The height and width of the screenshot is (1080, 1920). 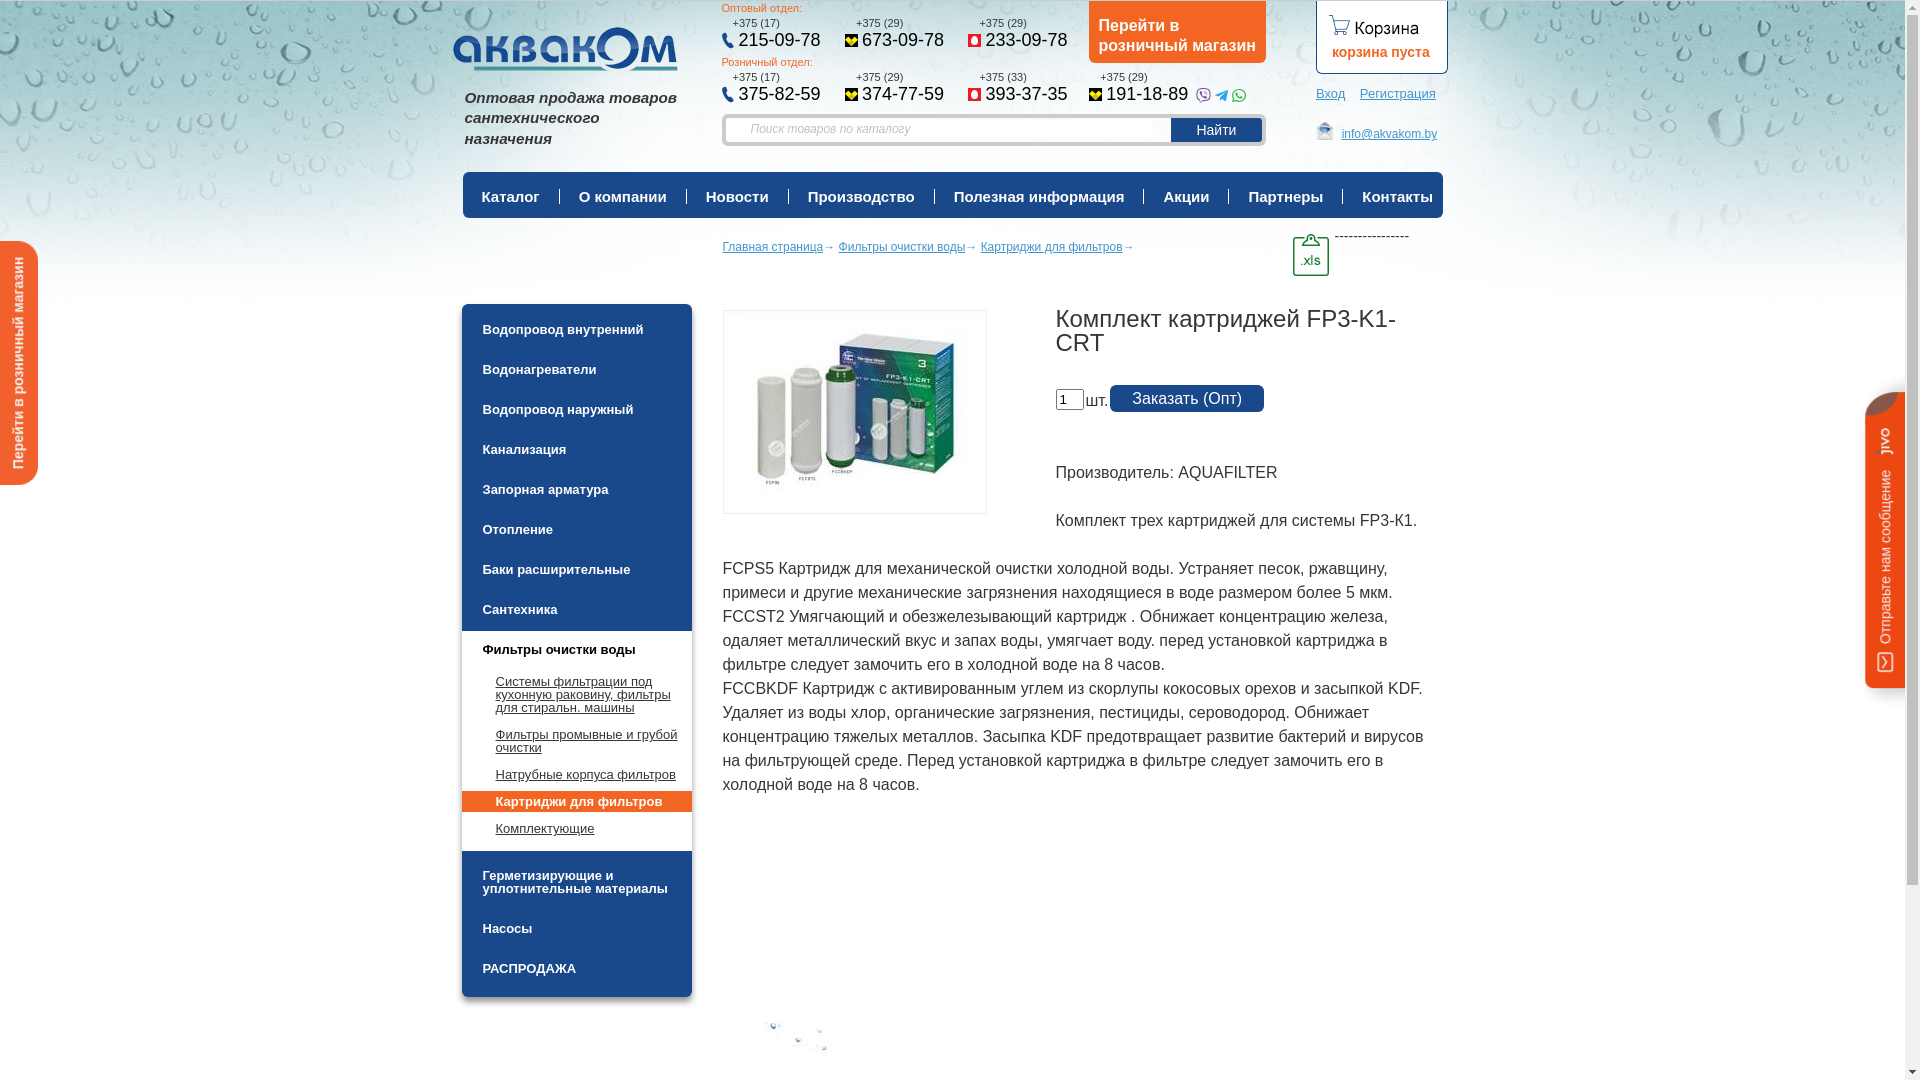 I want to click on +375 (29)
374-77-59, so click(x=898, y=88).